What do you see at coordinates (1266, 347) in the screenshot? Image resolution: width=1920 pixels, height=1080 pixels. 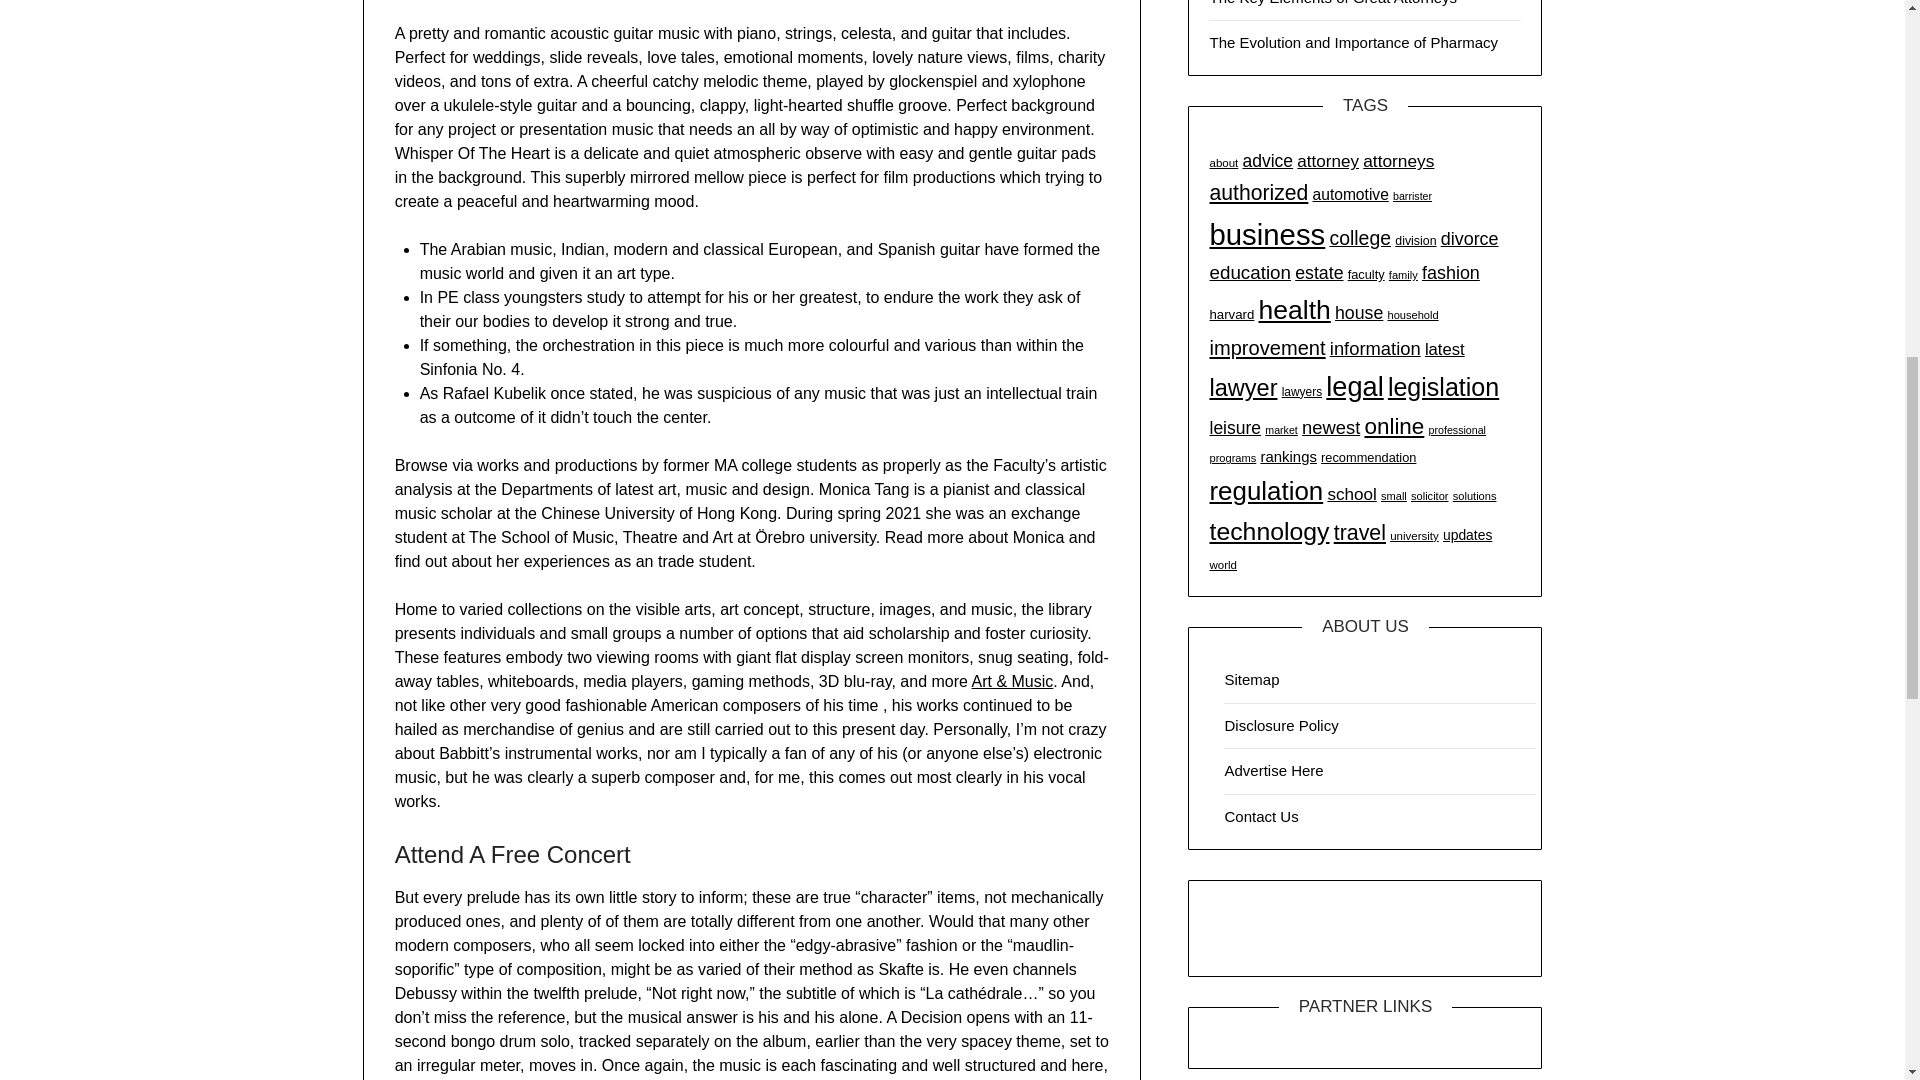 I see `improvement` at bounding box center [1266, 347].